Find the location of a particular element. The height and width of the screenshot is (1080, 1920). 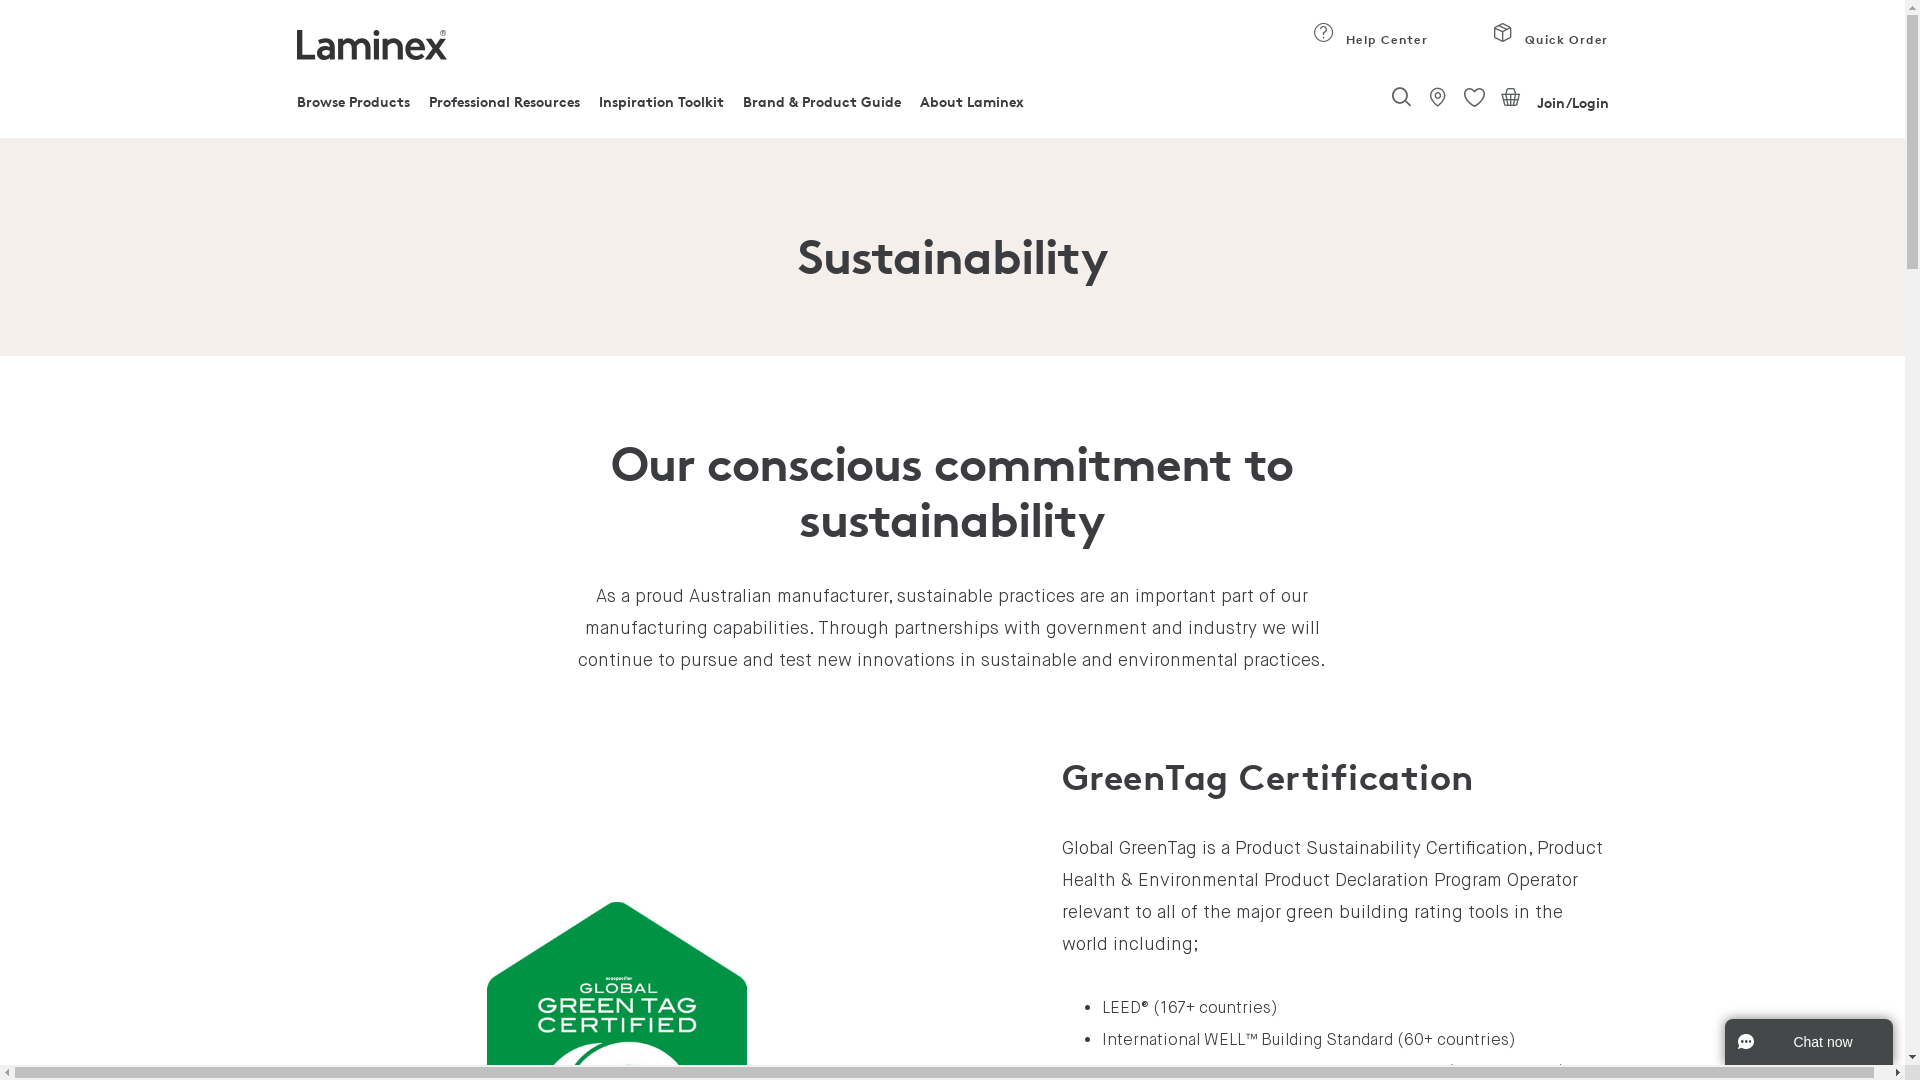

Browse Products is located at coordinates (352, 107).